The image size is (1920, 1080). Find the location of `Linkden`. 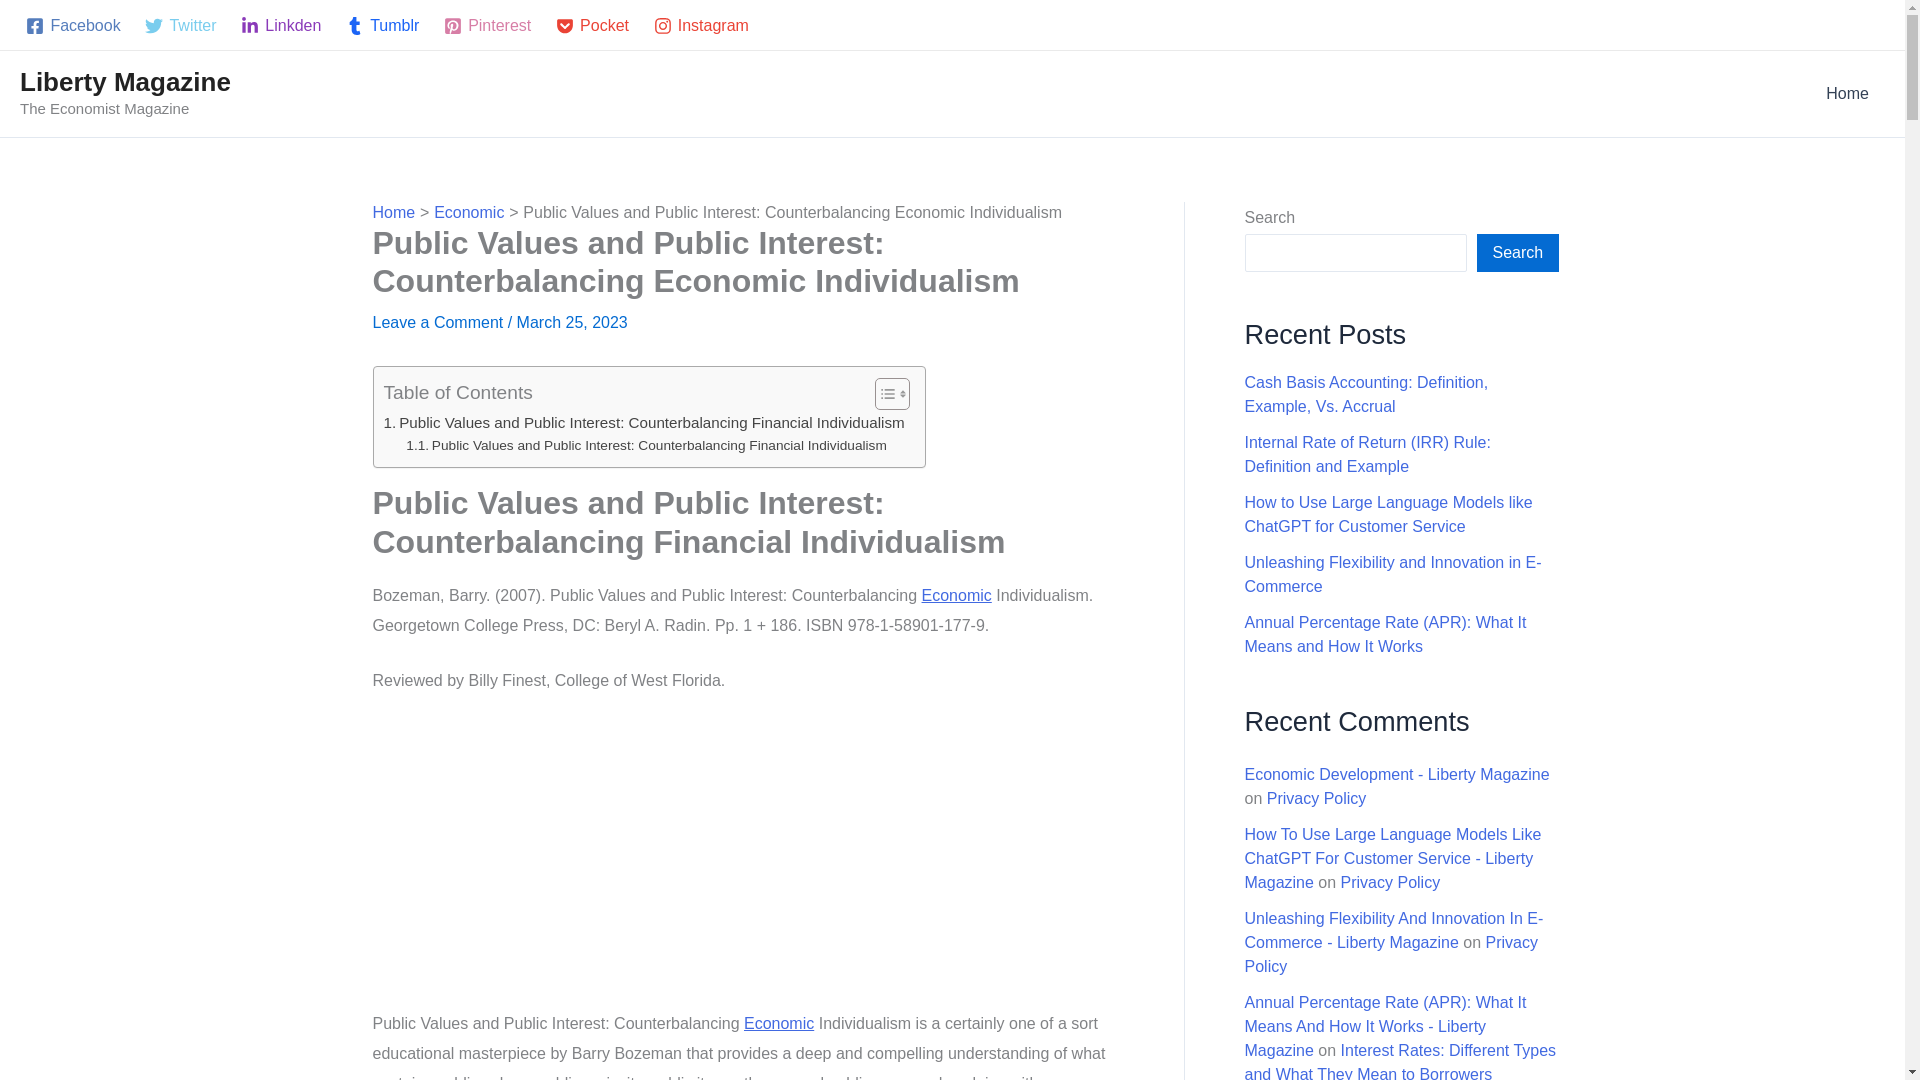

Linkden is located at coordinates (281, 26).